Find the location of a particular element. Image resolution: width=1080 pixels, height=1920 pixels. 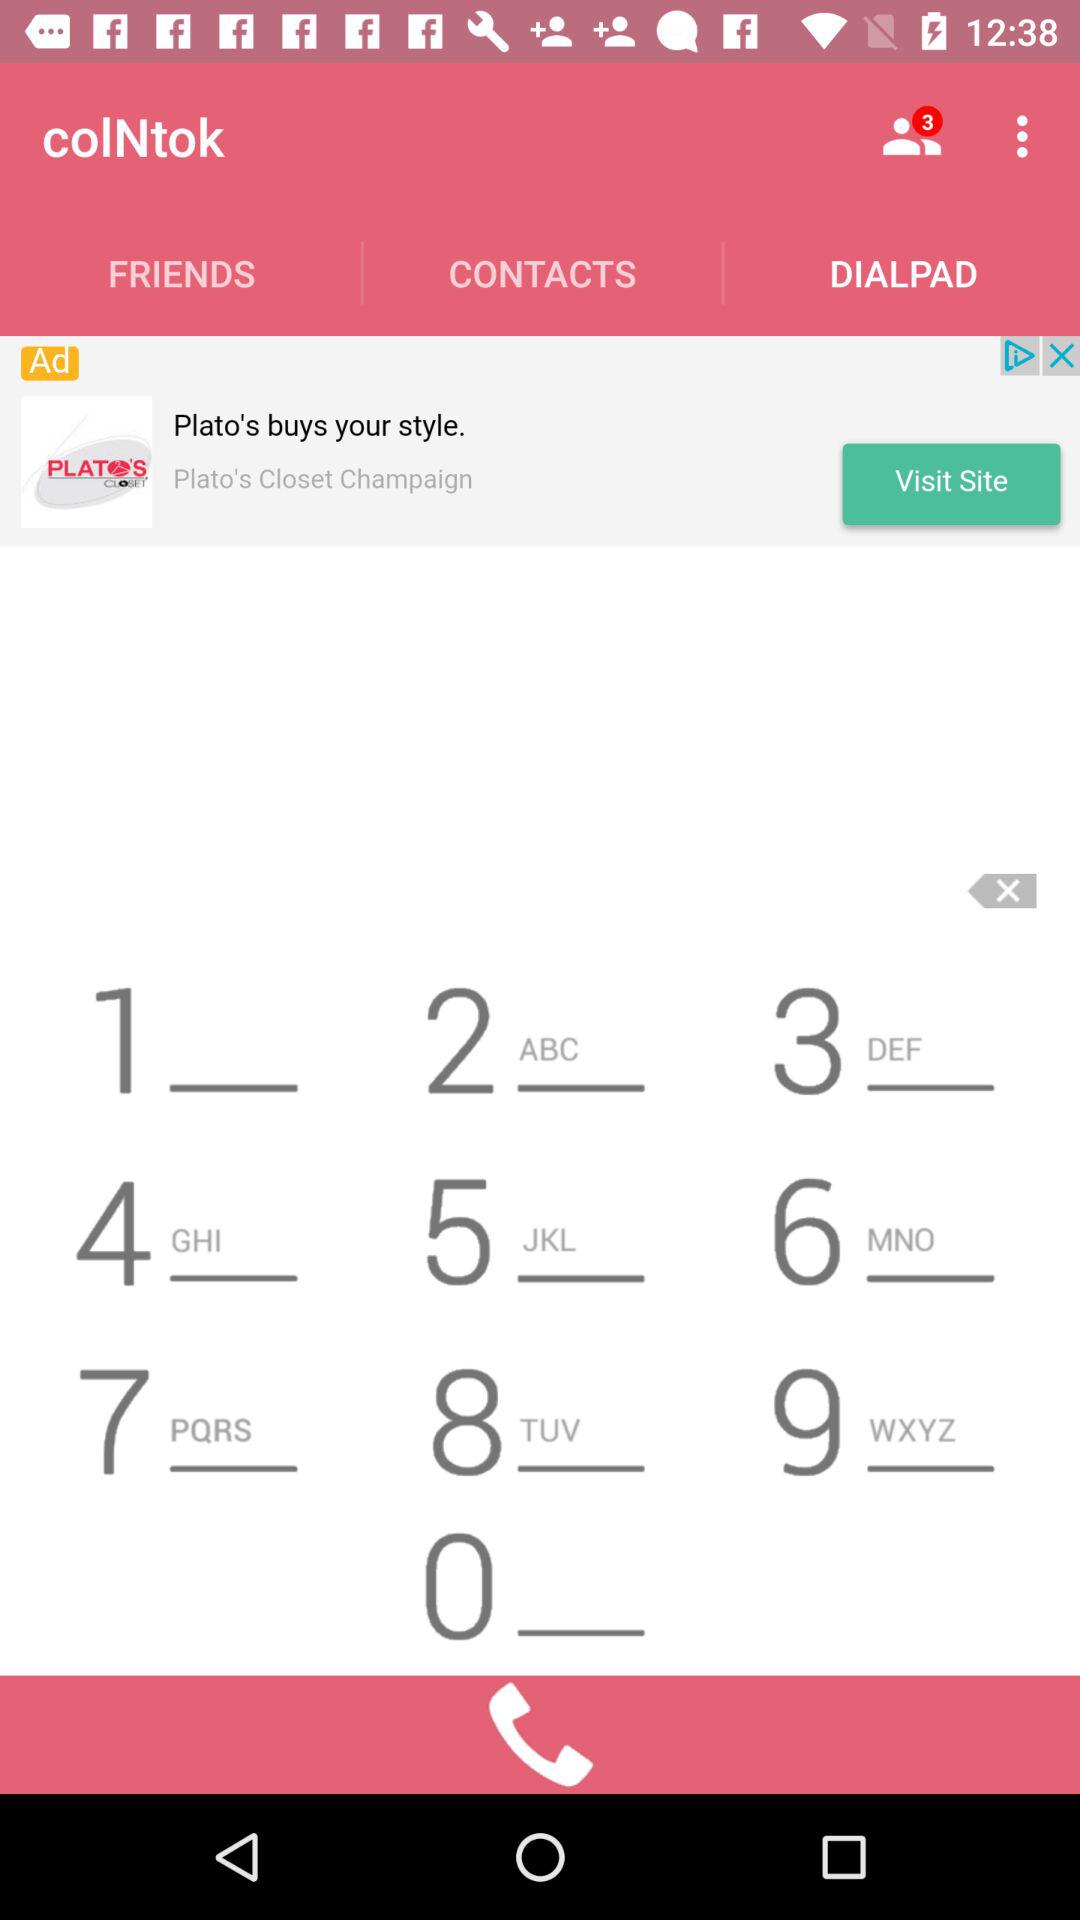

click on 2  icon is located at coordinates (540, 1032).